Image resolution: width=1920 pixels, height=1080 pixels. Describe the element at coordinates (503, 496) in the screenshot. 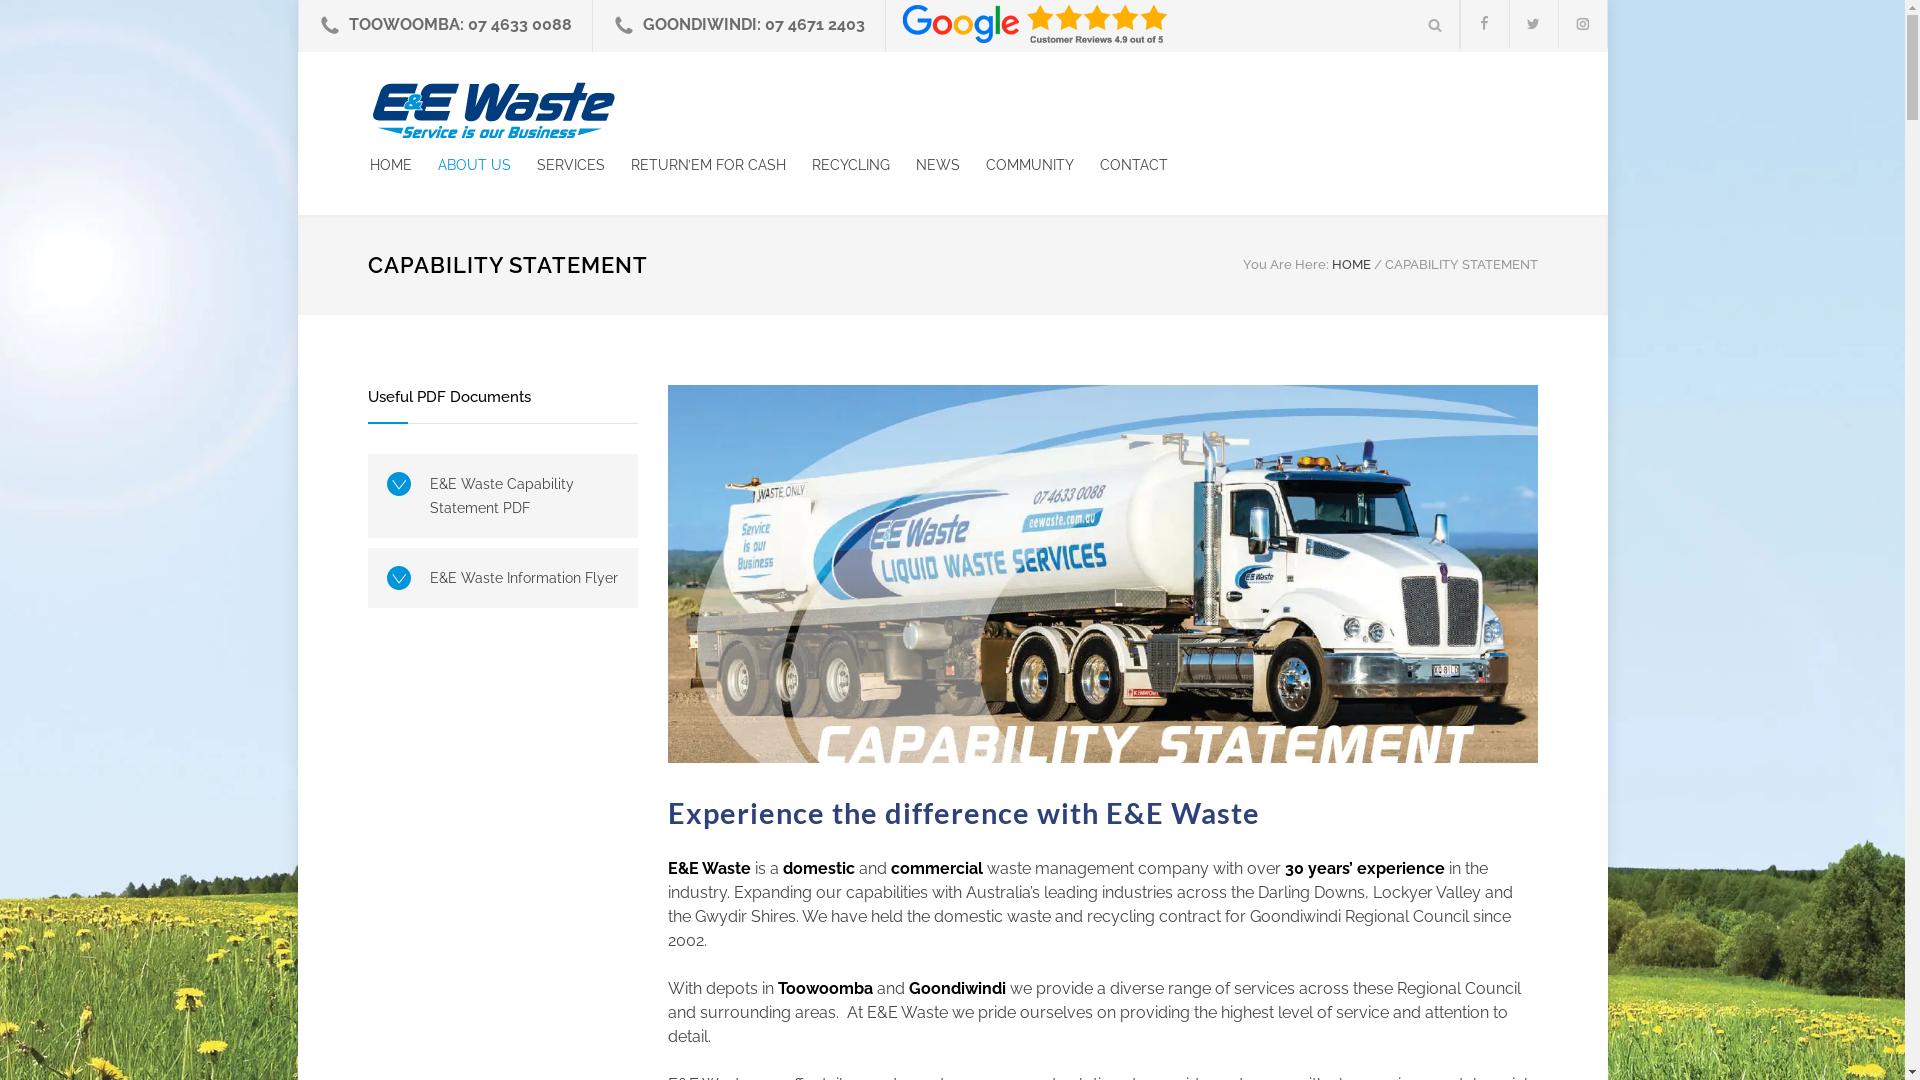

I see `E&E Waste Capability Statement PDF` at that location.